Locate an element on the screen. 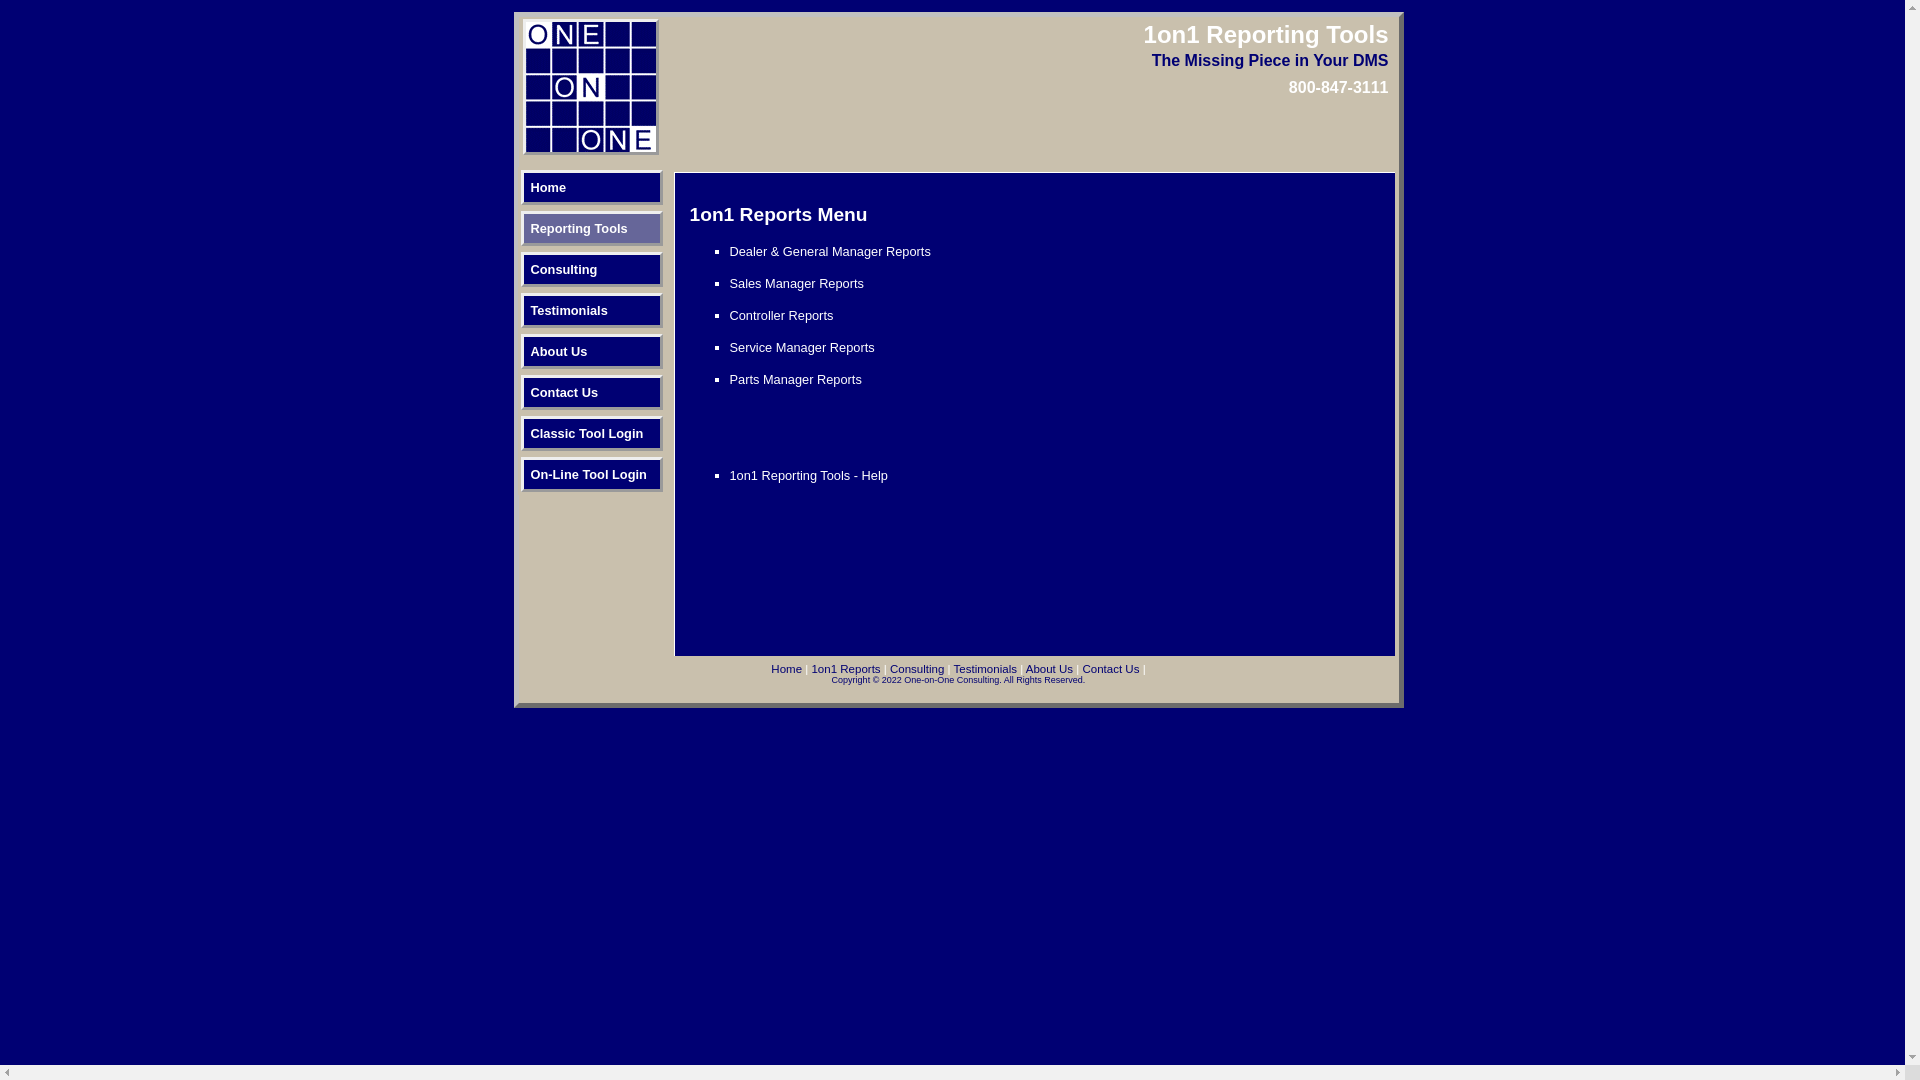  Home is located at coordinates (786, 669).